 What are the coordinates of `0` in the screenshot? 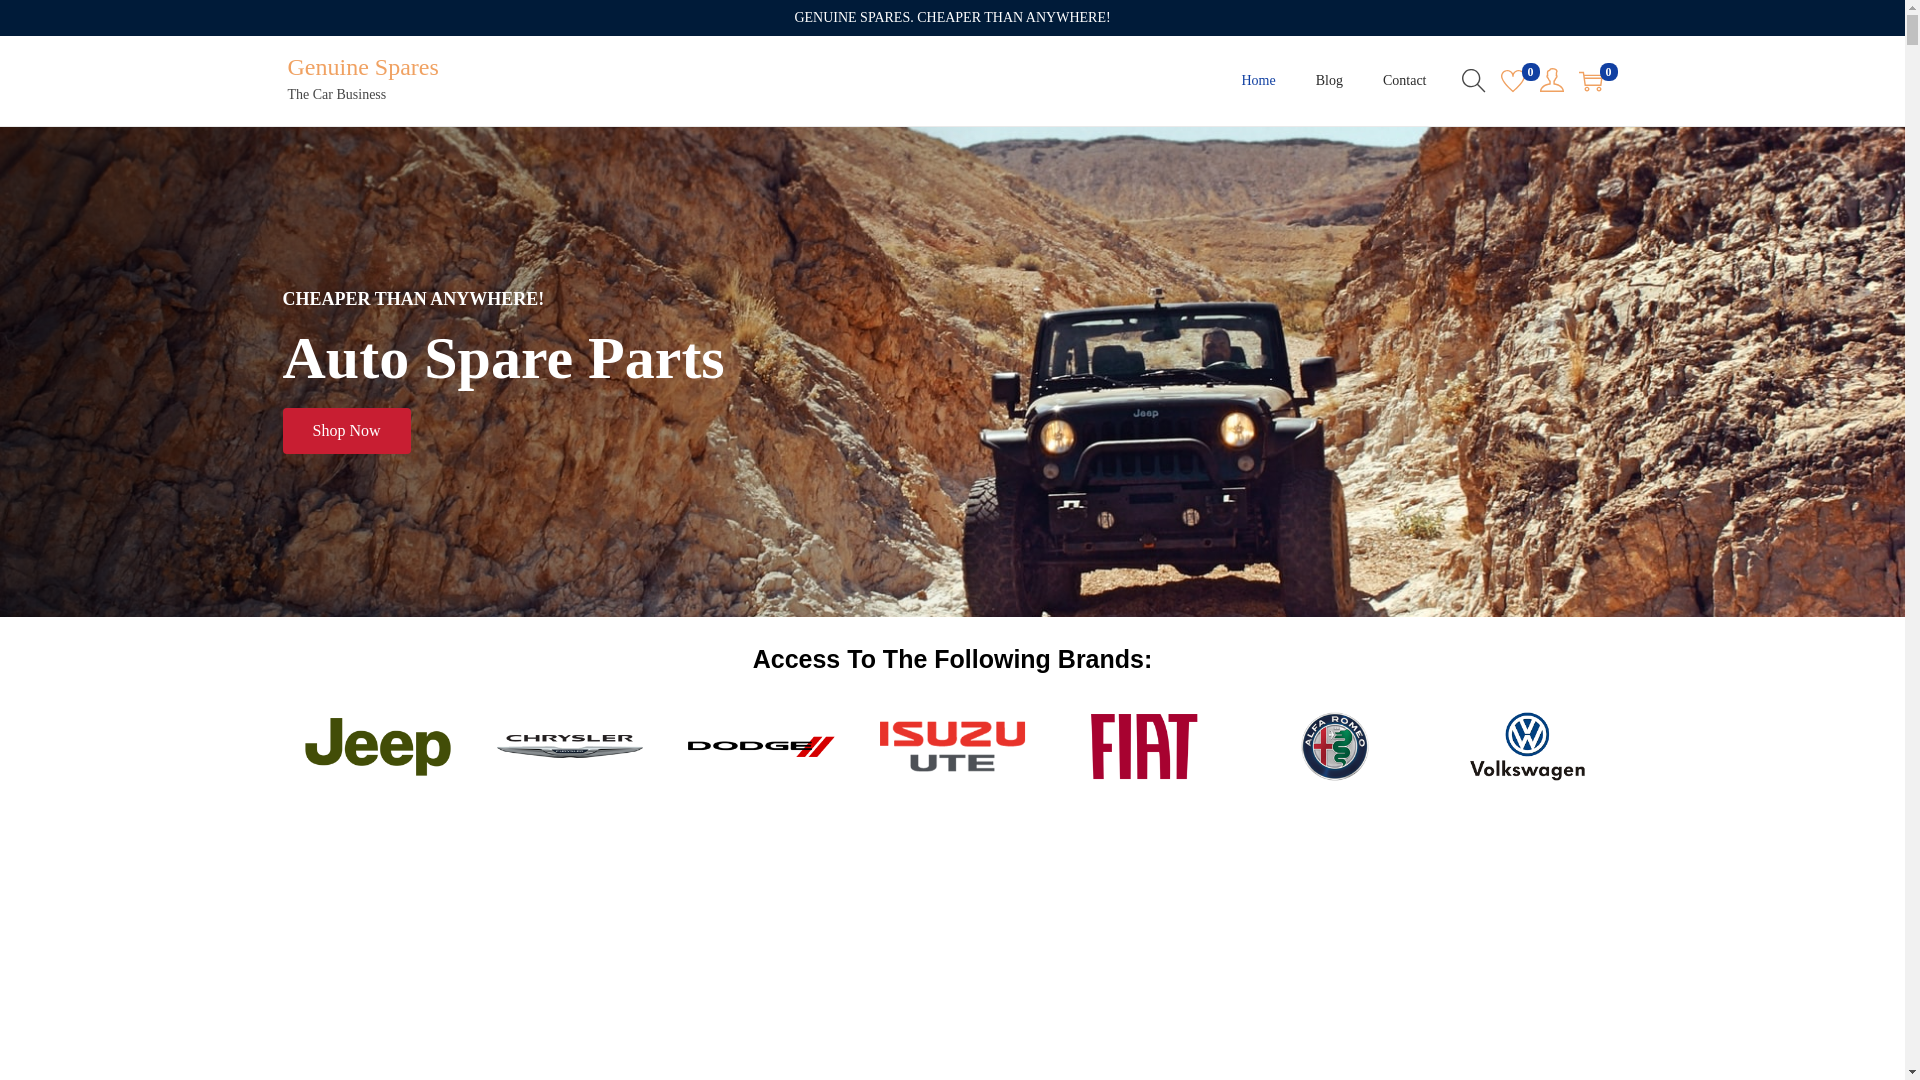 It's located at (1590, 81).